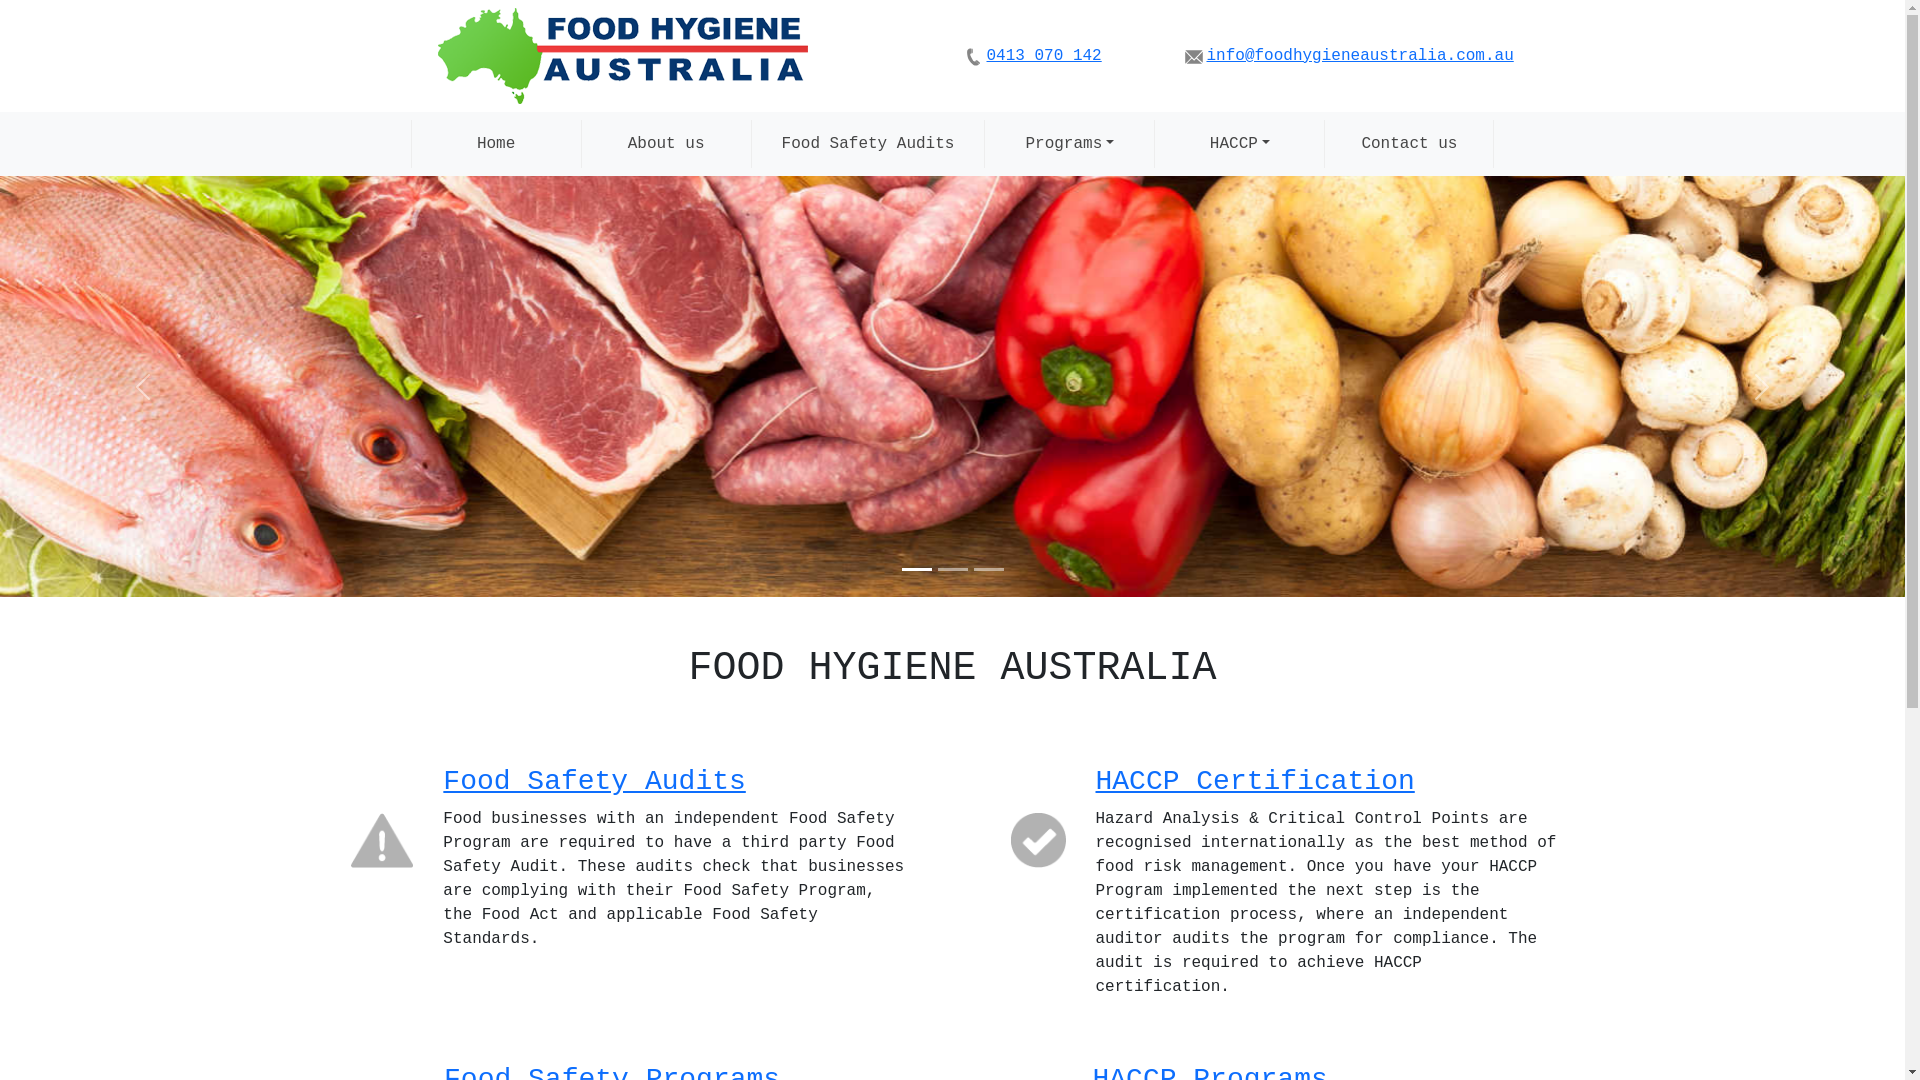 This screenshot has width=1920, height=1080. Describe the element at coordinates (666, 144) in the screenshot. I see `About us` at that location.